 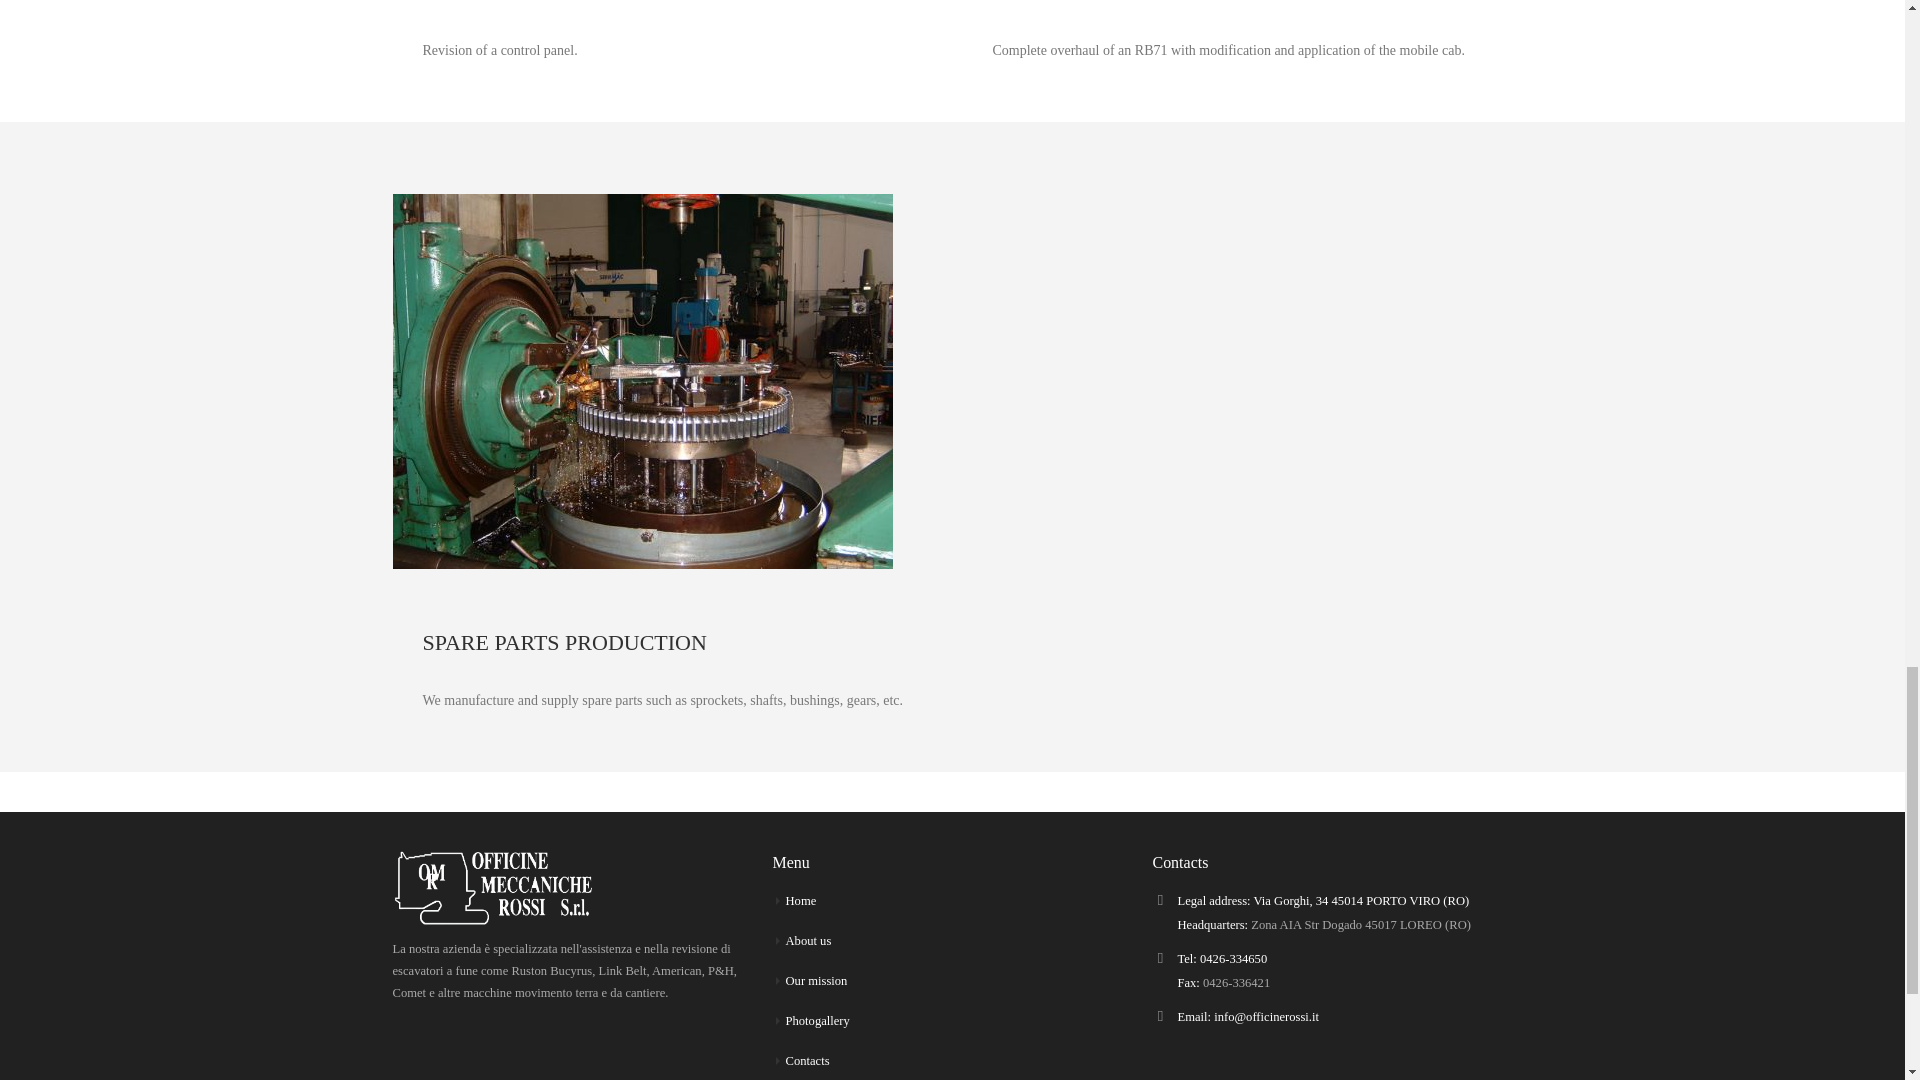 I want to click on Our mission, so click(x=816, y=981).